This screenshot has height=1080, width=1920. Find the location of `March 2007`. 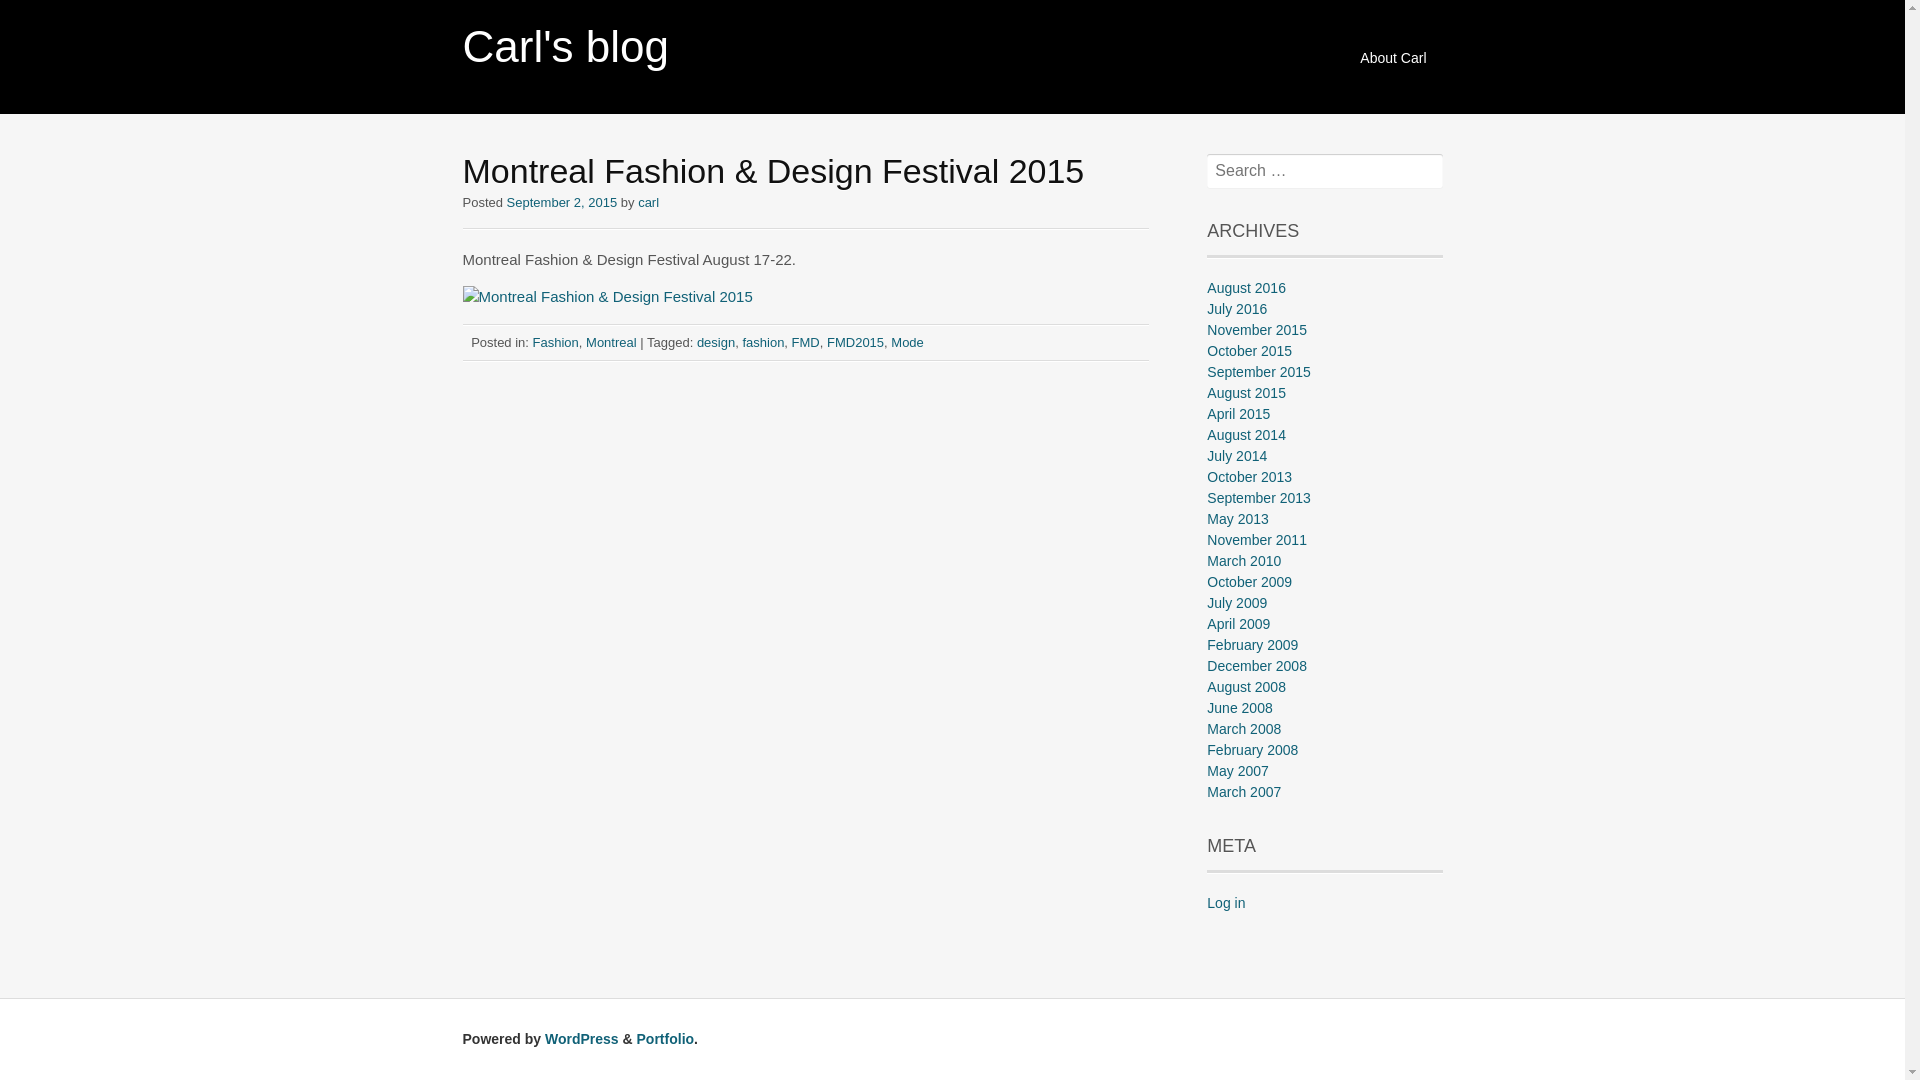

March 2007 is located at coordinates (1244, 792).